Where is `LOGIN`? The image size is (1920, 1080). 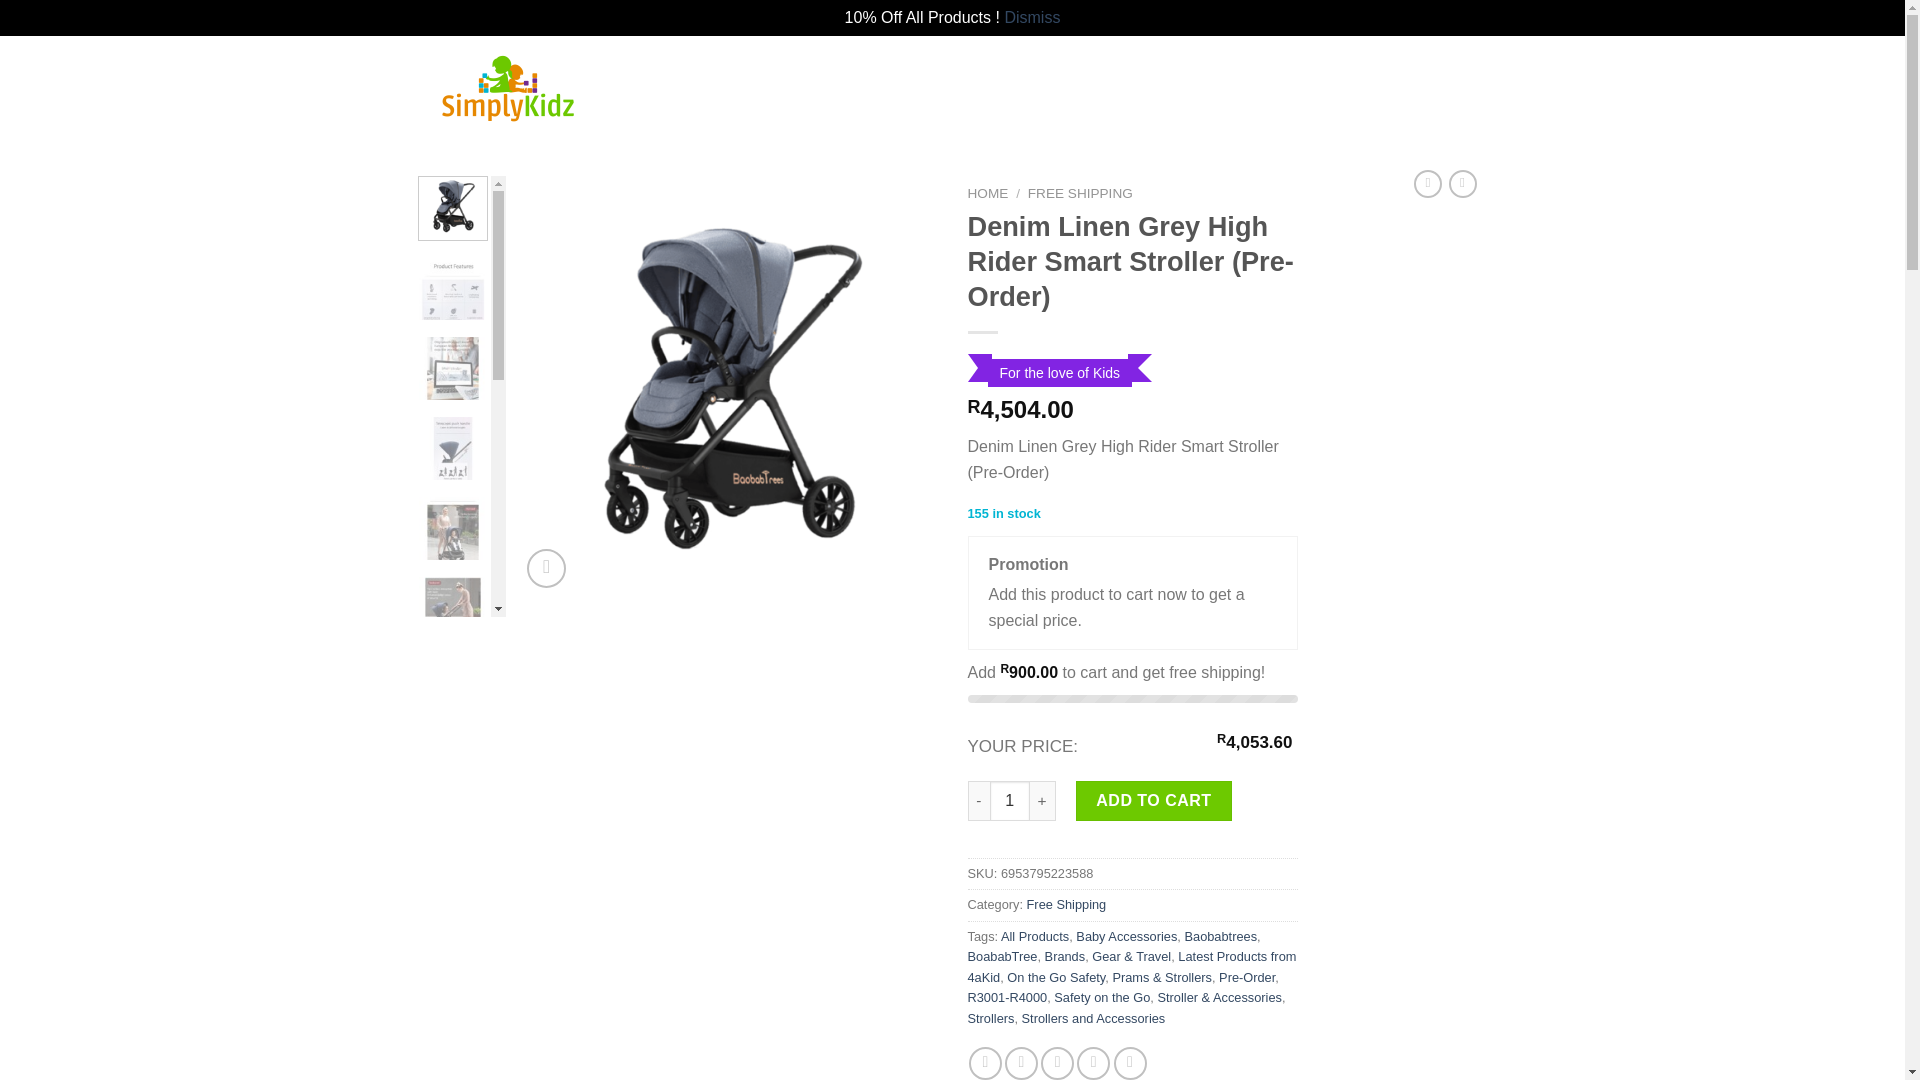
LOGIN is located at coordinates (1270, 72).